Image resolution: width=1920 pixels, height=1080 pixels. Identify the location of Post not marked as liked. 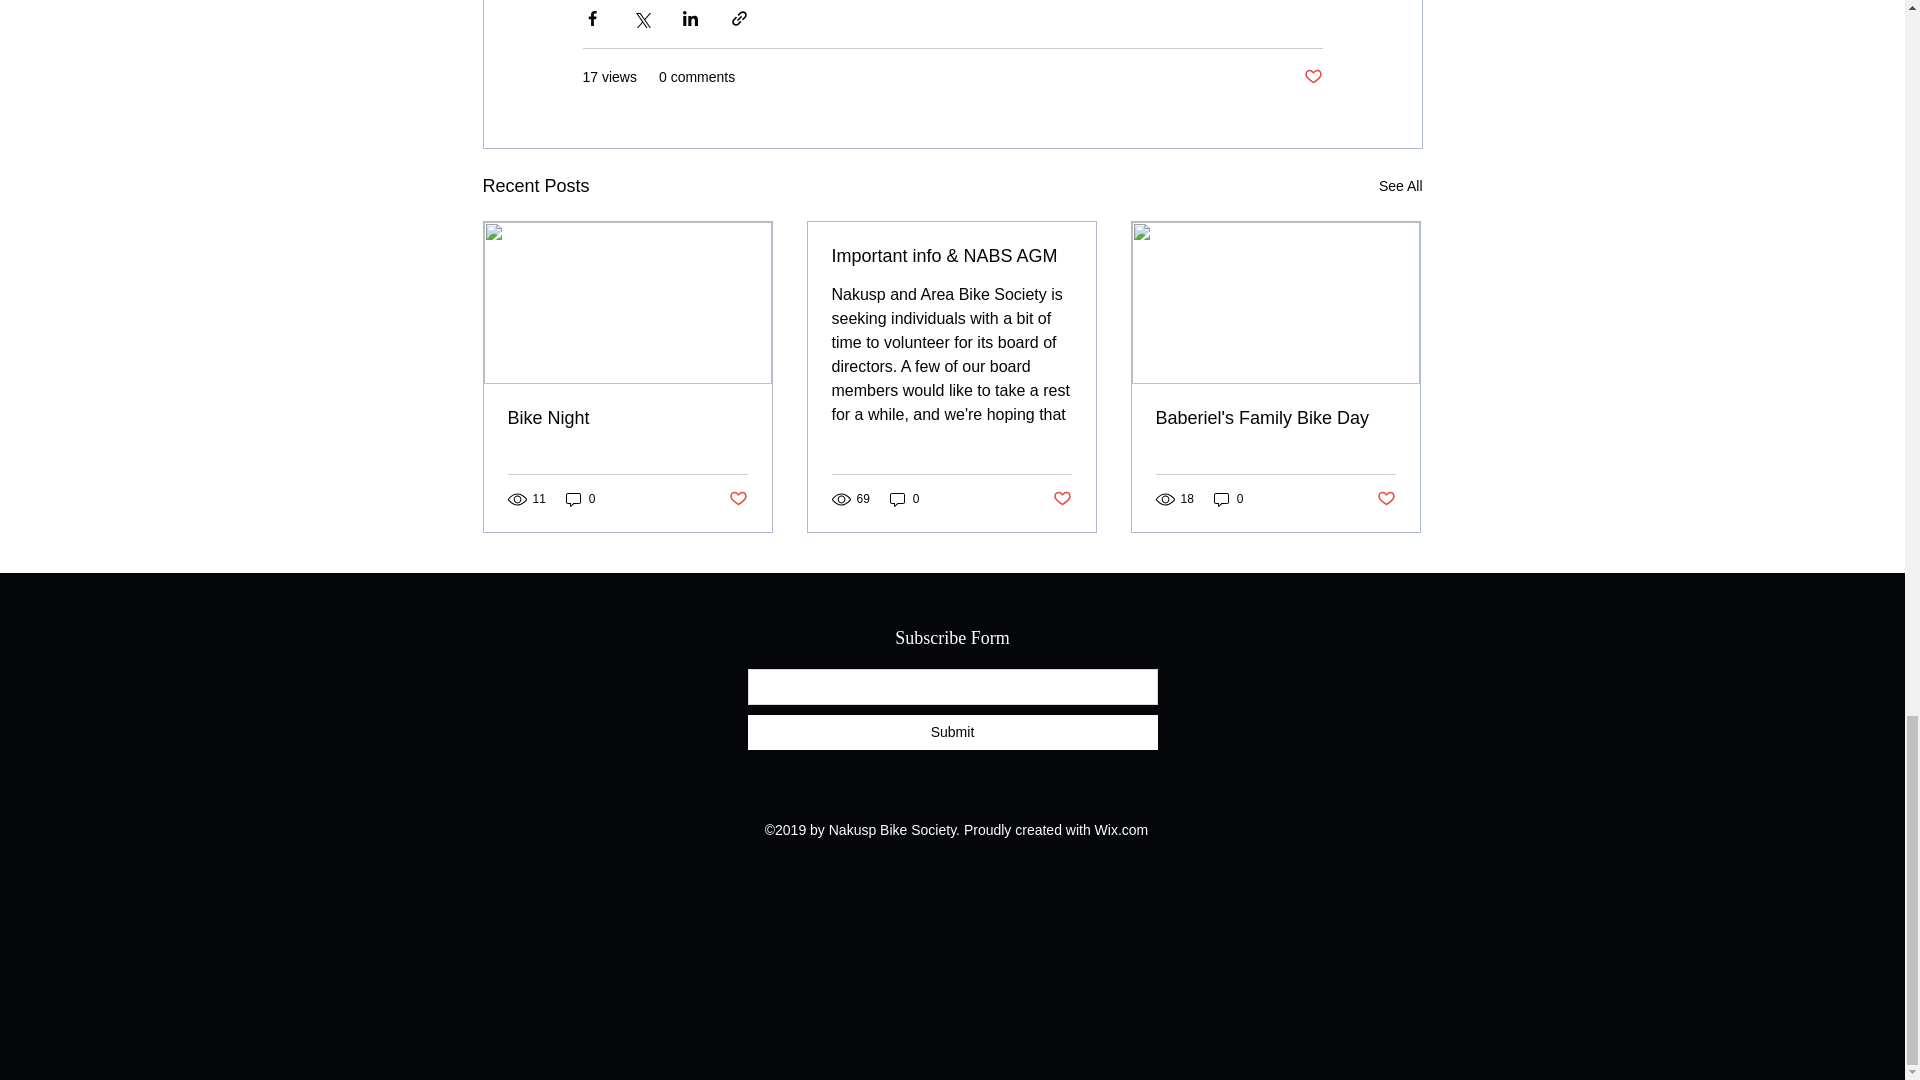
(1062, 499).